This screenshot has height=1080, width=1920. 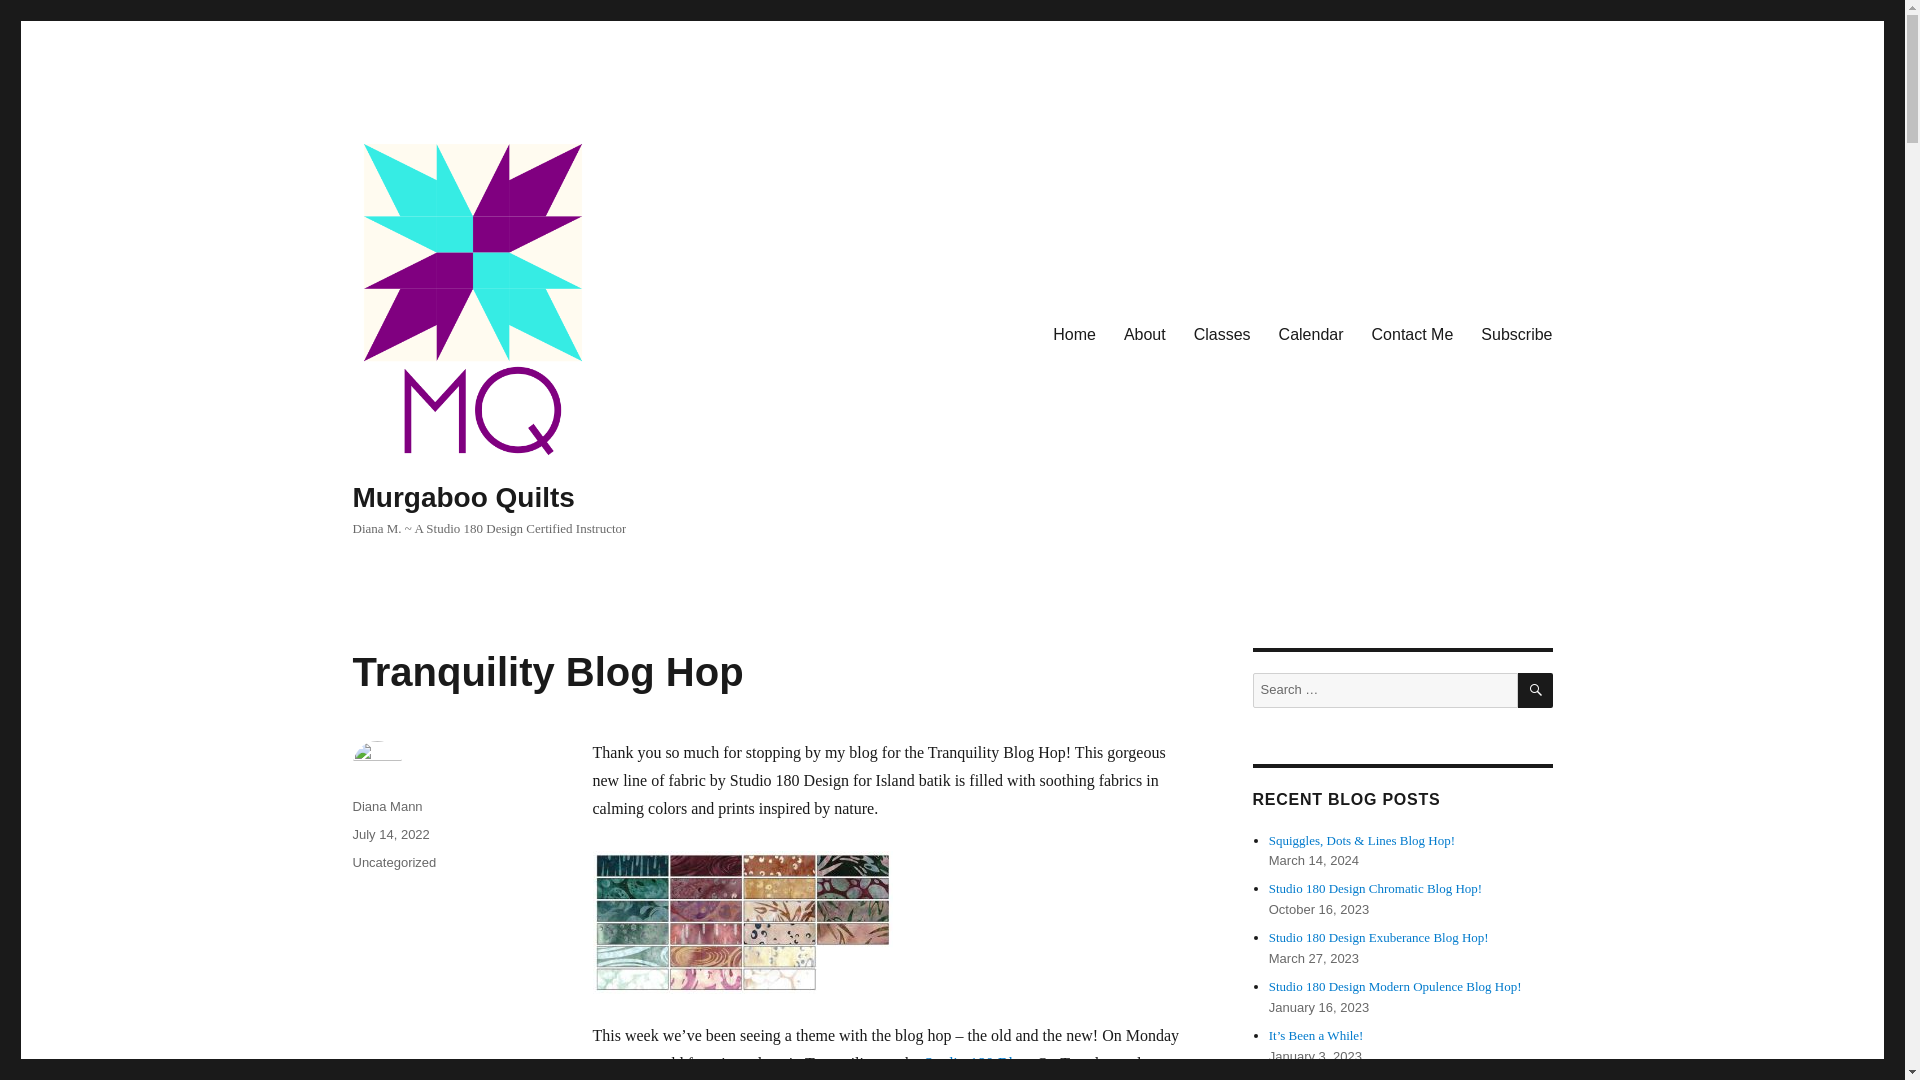 What do you see at coordinates (1516, 334) in the screenshot?
I see `Subscribe` at bounding box center [1516, 334].